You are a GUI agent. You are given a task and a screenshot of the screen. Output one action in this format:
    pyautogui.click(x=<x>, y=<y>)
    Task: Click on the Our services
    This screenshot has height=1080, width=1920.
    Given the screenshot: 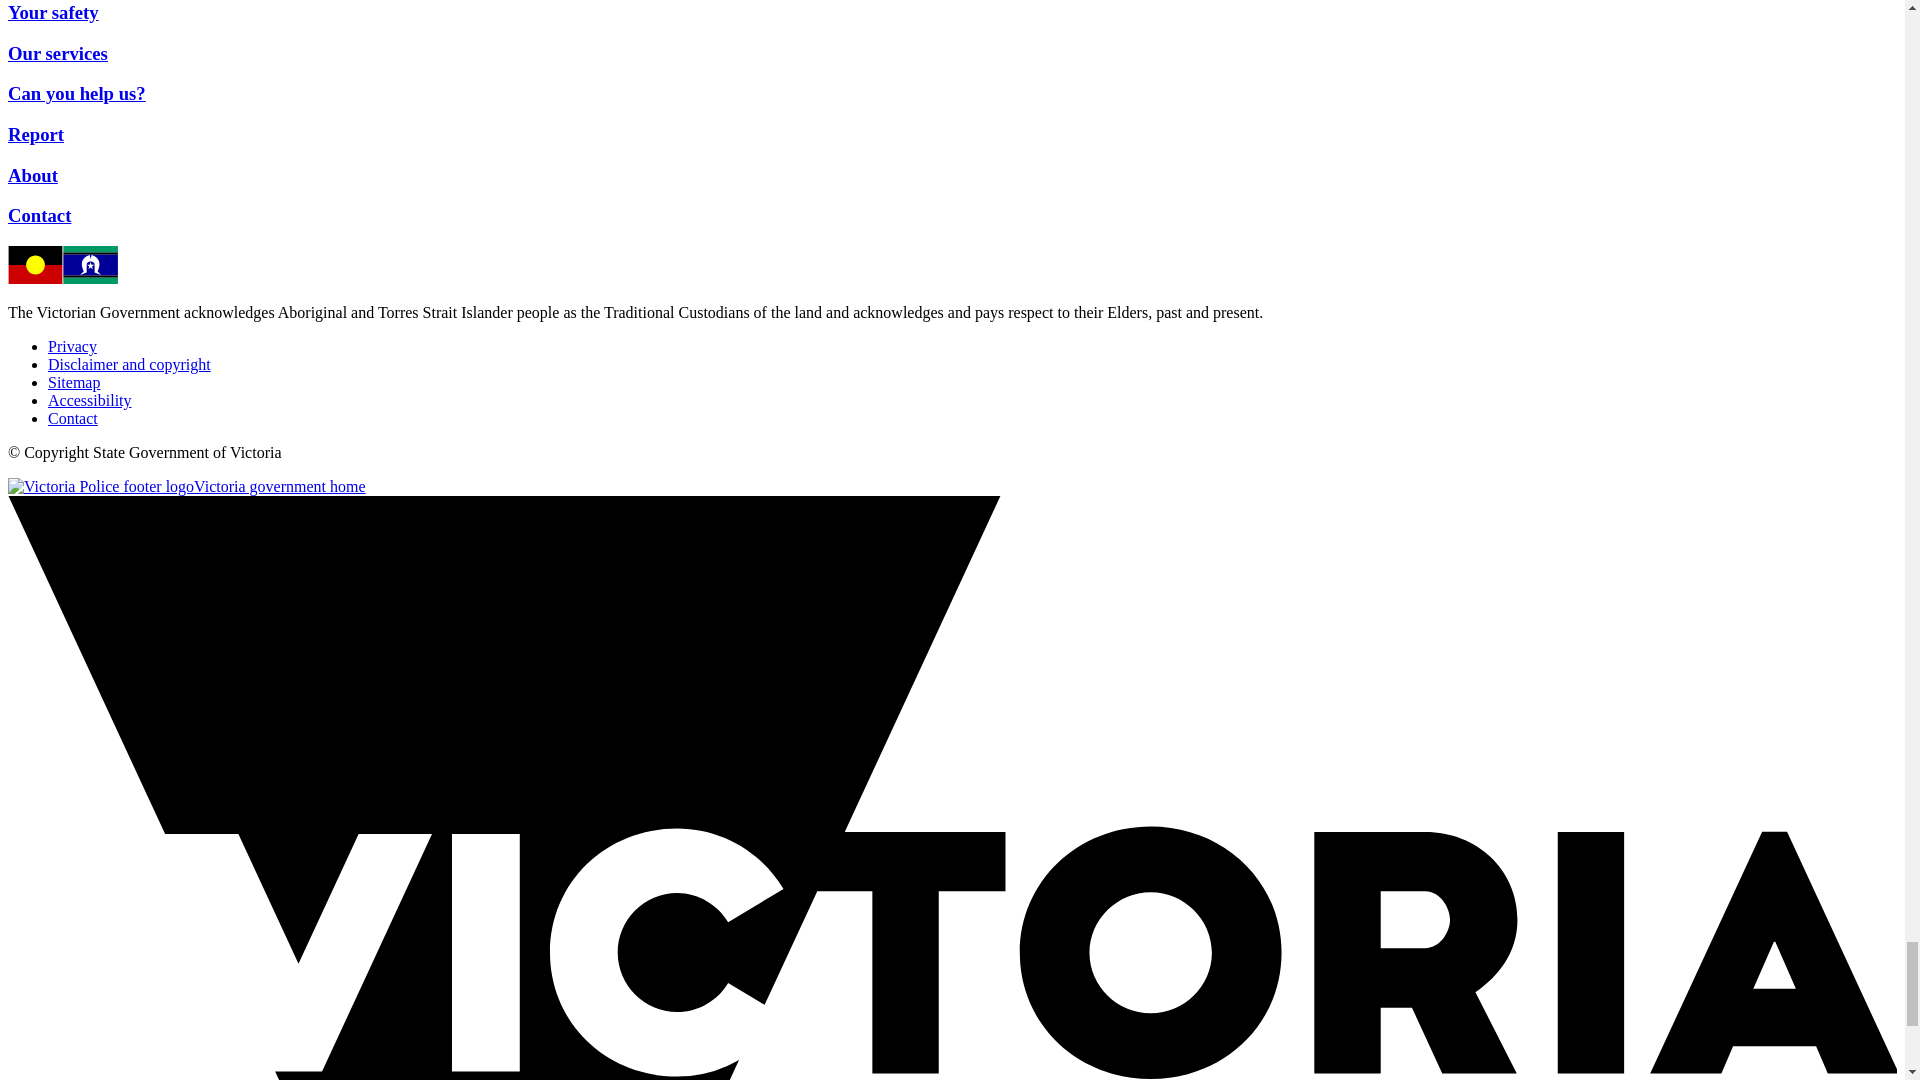 What is the action you would take?
    pyautogui.click(x=57, y=53)
    